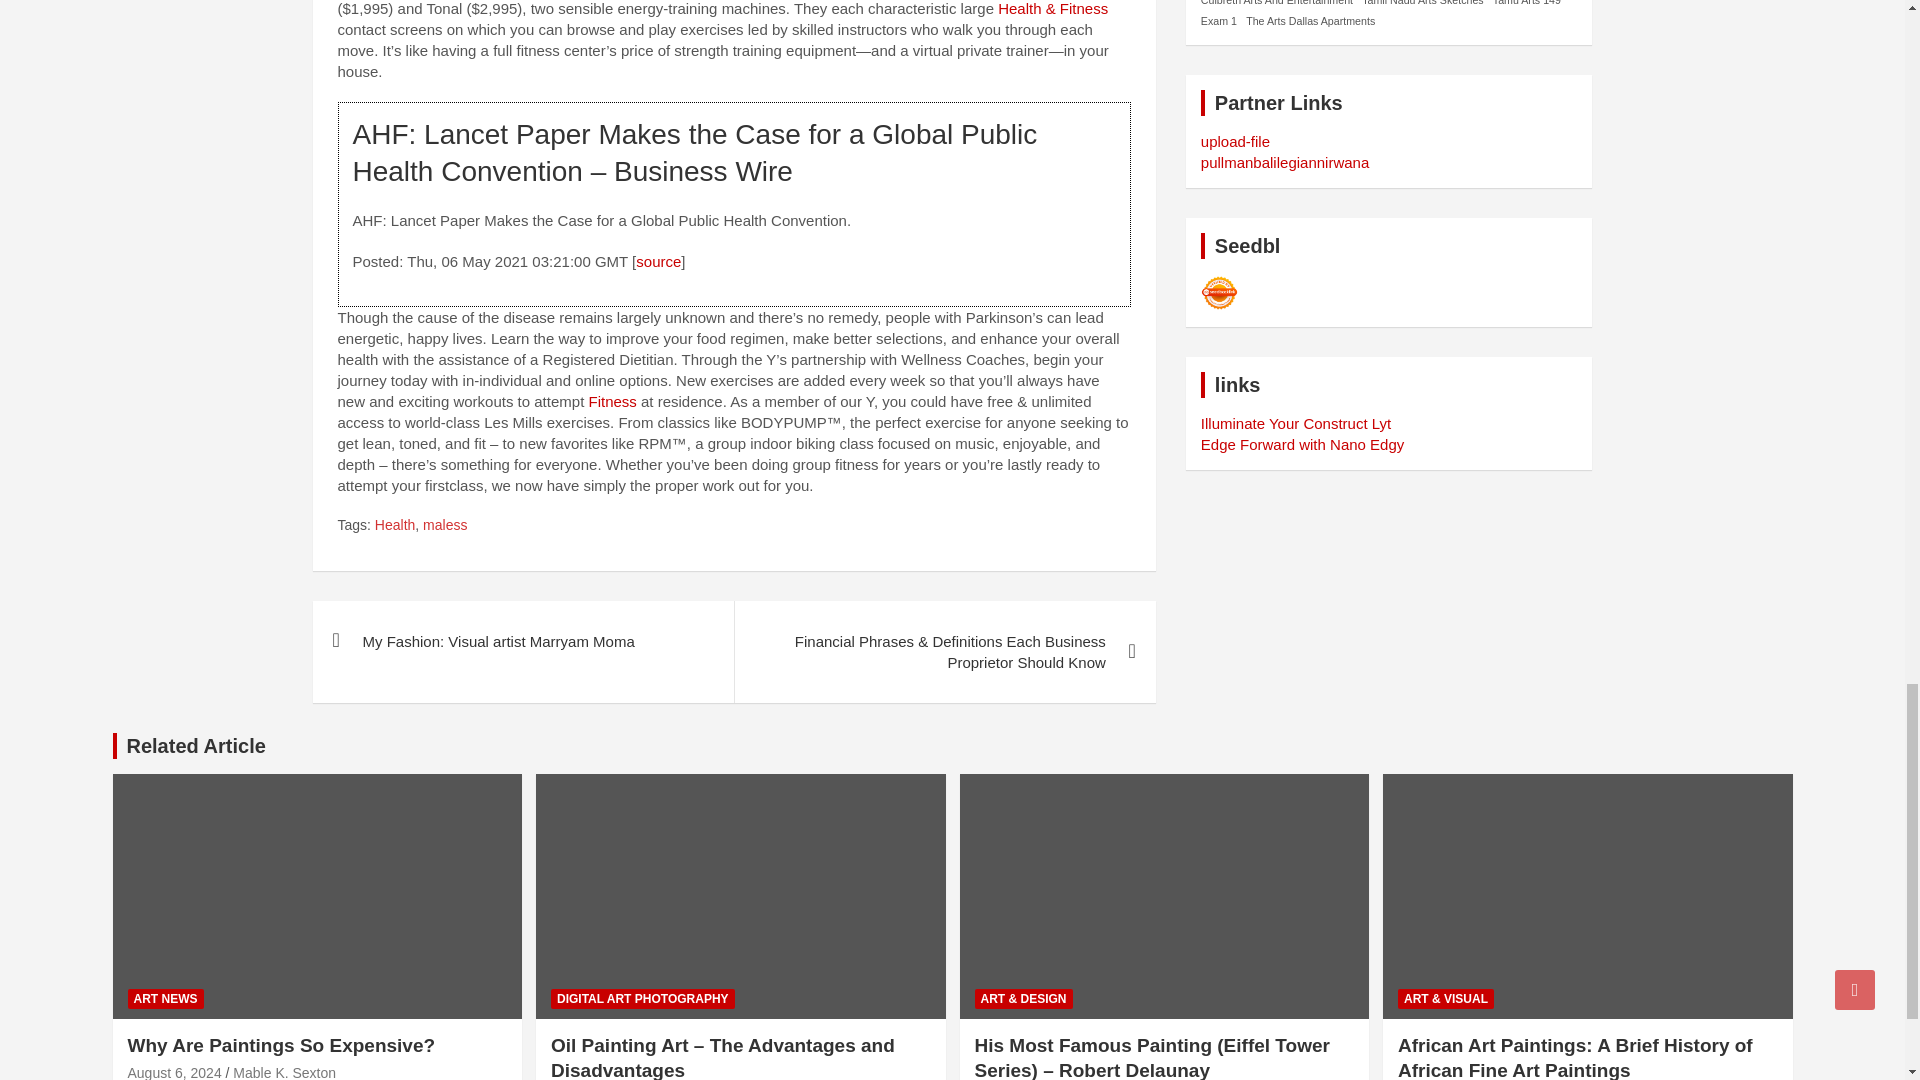  Describe the element at coordinates (444, 526) in the screenshot. I see `maless` at that location.